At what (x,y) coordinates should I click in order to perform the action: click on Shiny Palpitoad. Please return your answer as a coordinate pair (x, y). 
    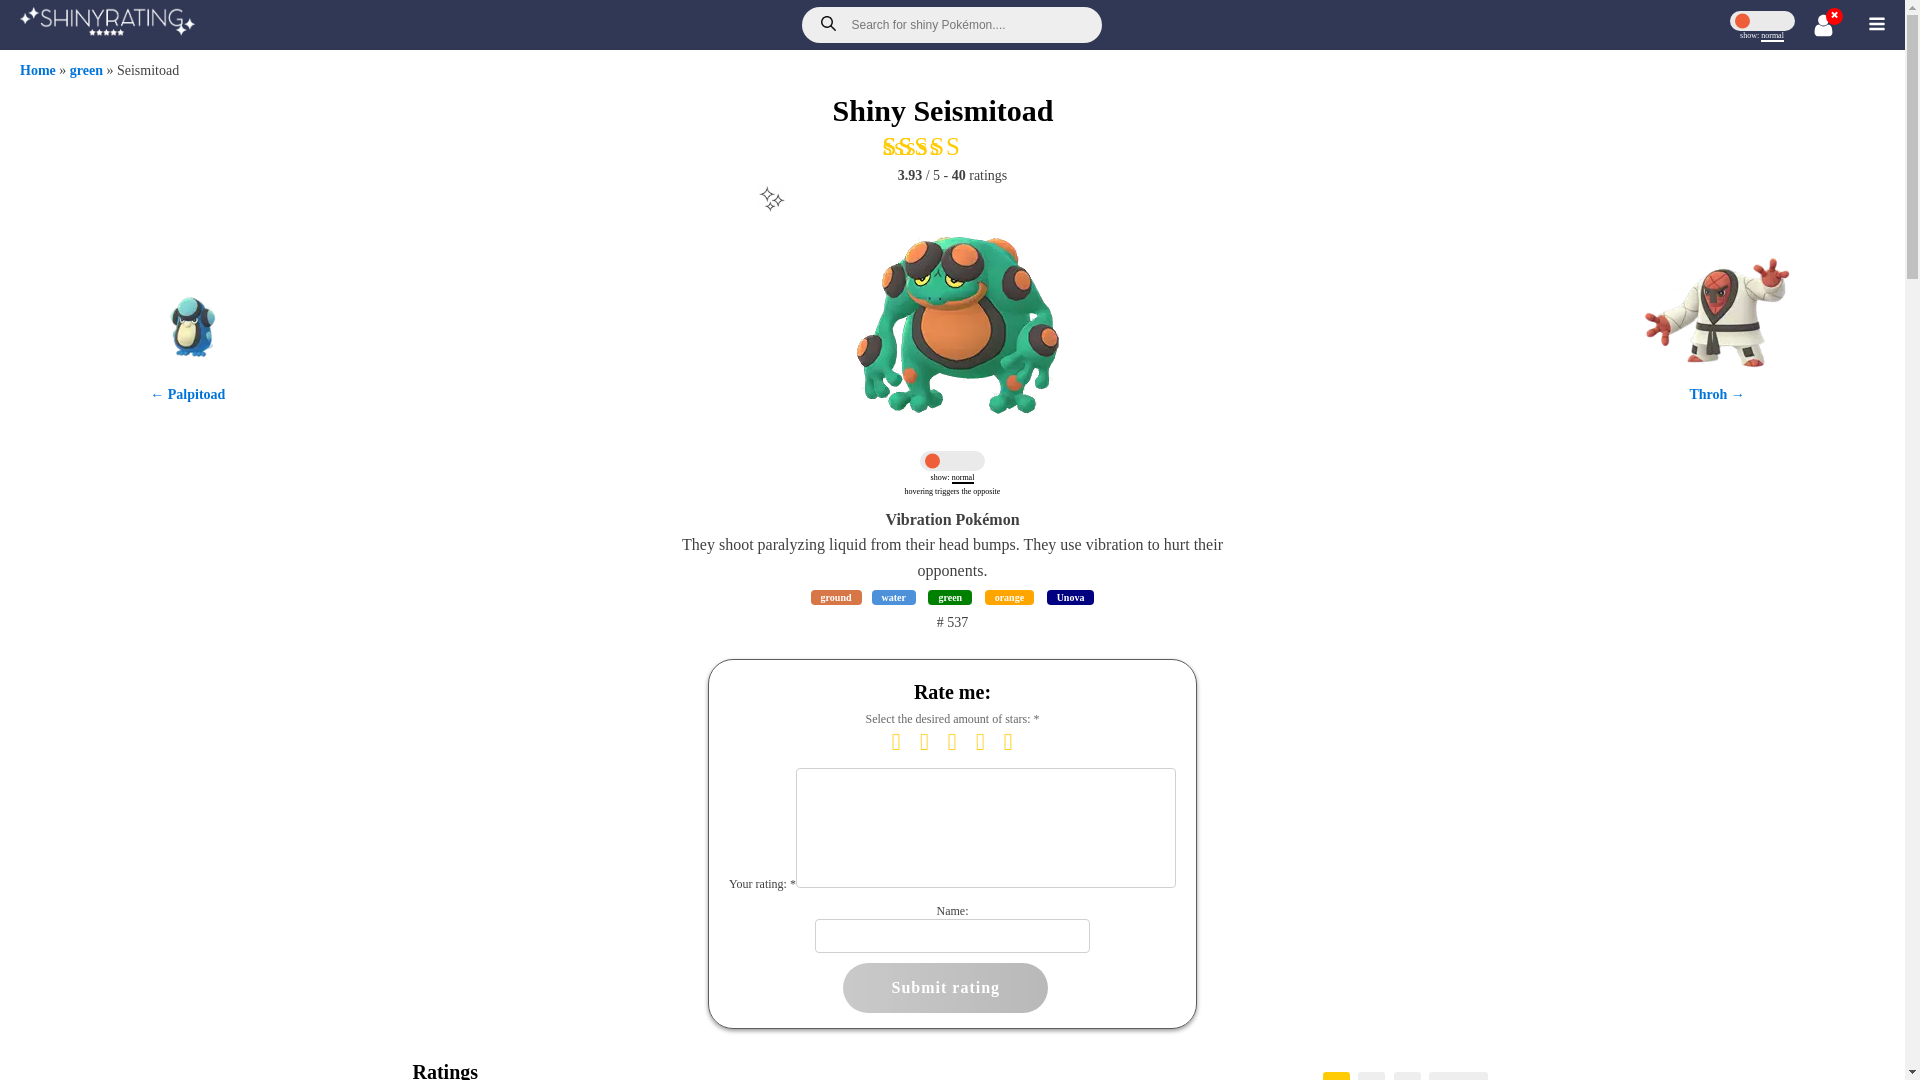
    Looking at the image, I should click on (188, 376).